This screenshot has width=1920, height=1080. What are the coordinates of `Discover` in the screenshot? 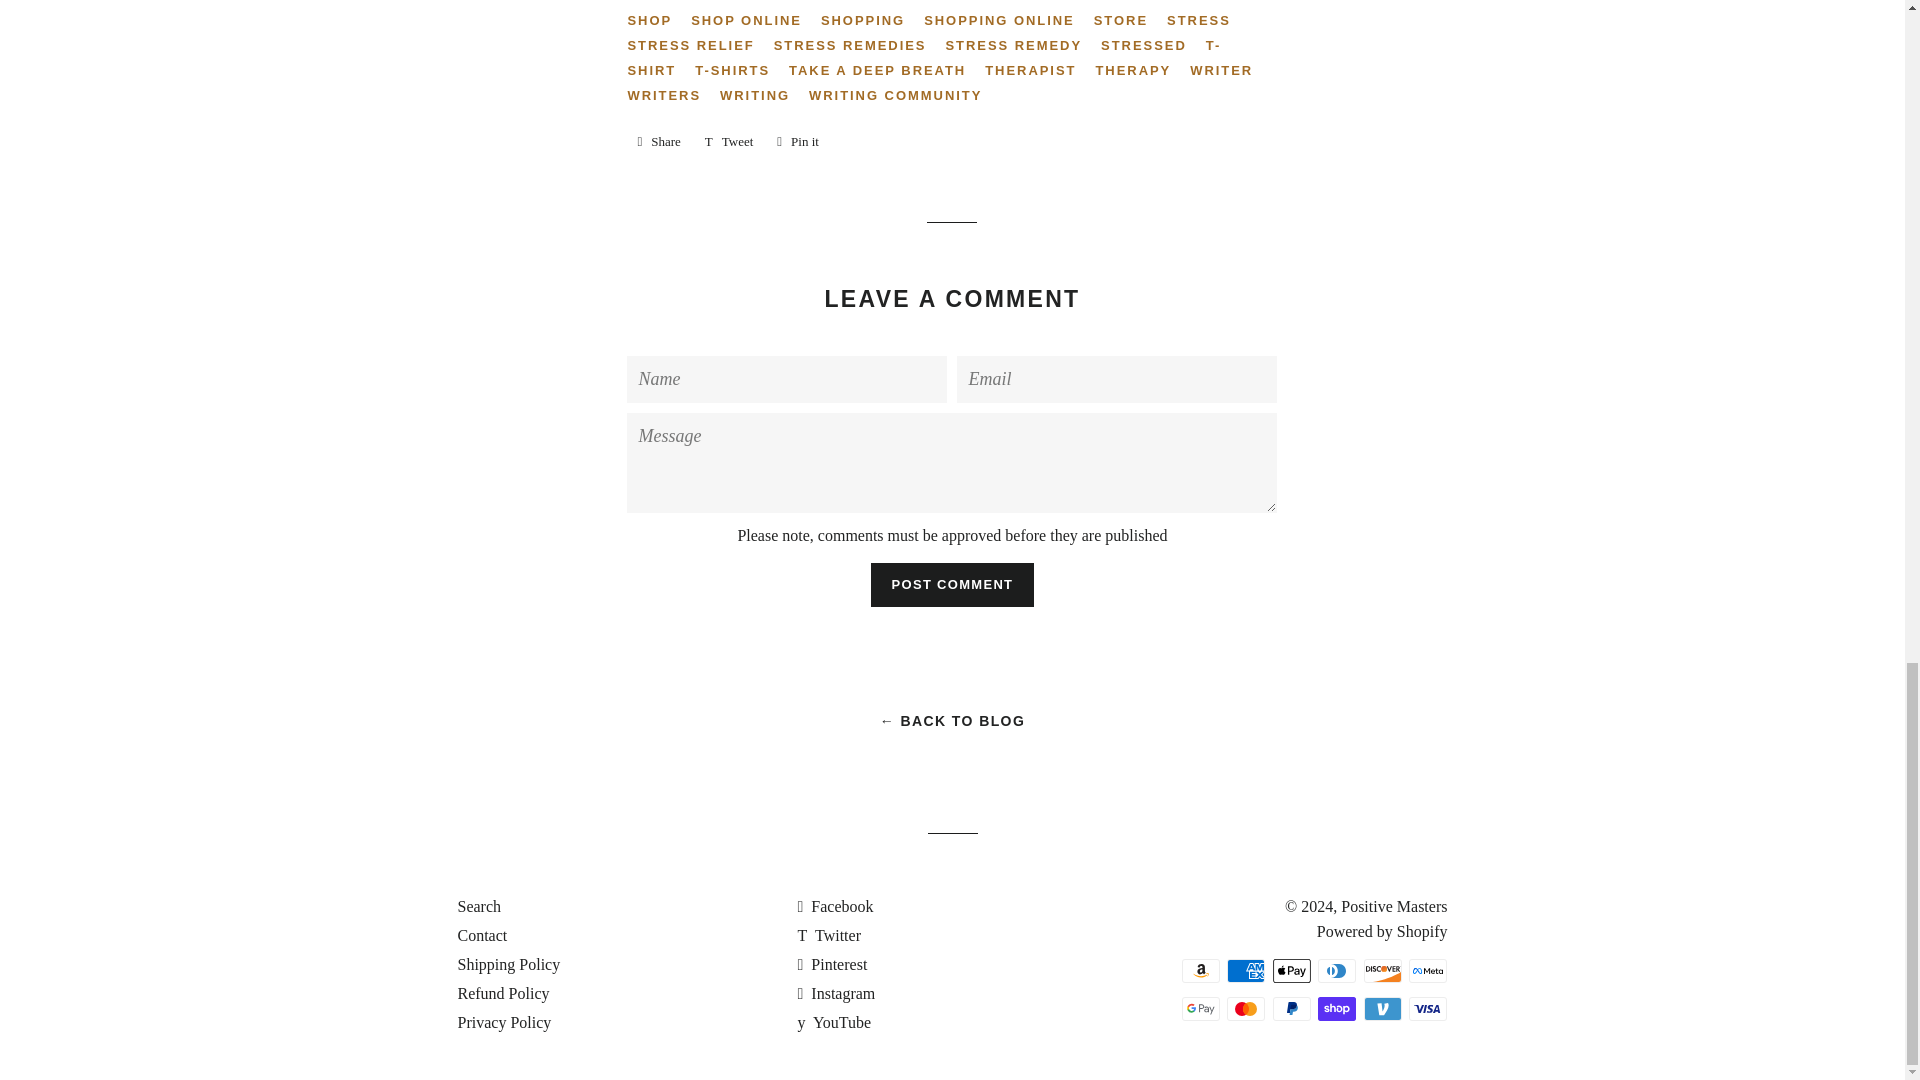 It's located at (1382, 970).